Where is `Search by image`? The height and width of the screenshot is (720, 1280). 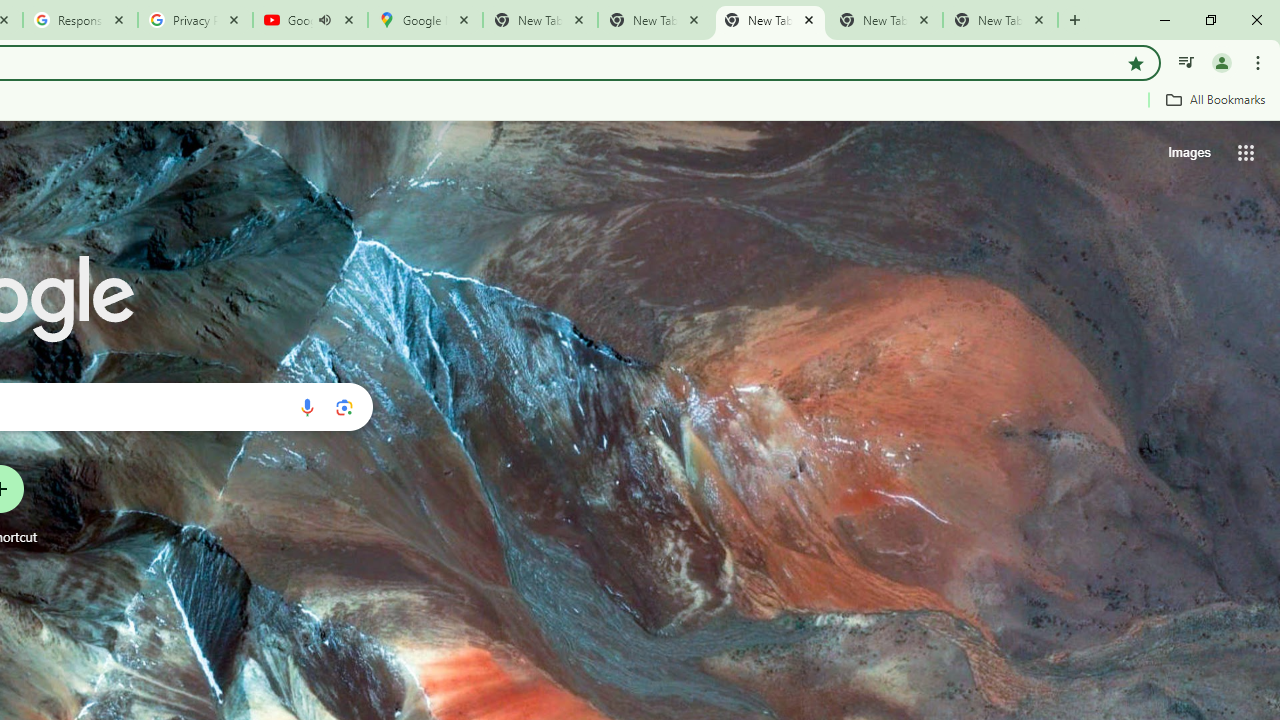
Search by image is located at coordinates (344, 407).